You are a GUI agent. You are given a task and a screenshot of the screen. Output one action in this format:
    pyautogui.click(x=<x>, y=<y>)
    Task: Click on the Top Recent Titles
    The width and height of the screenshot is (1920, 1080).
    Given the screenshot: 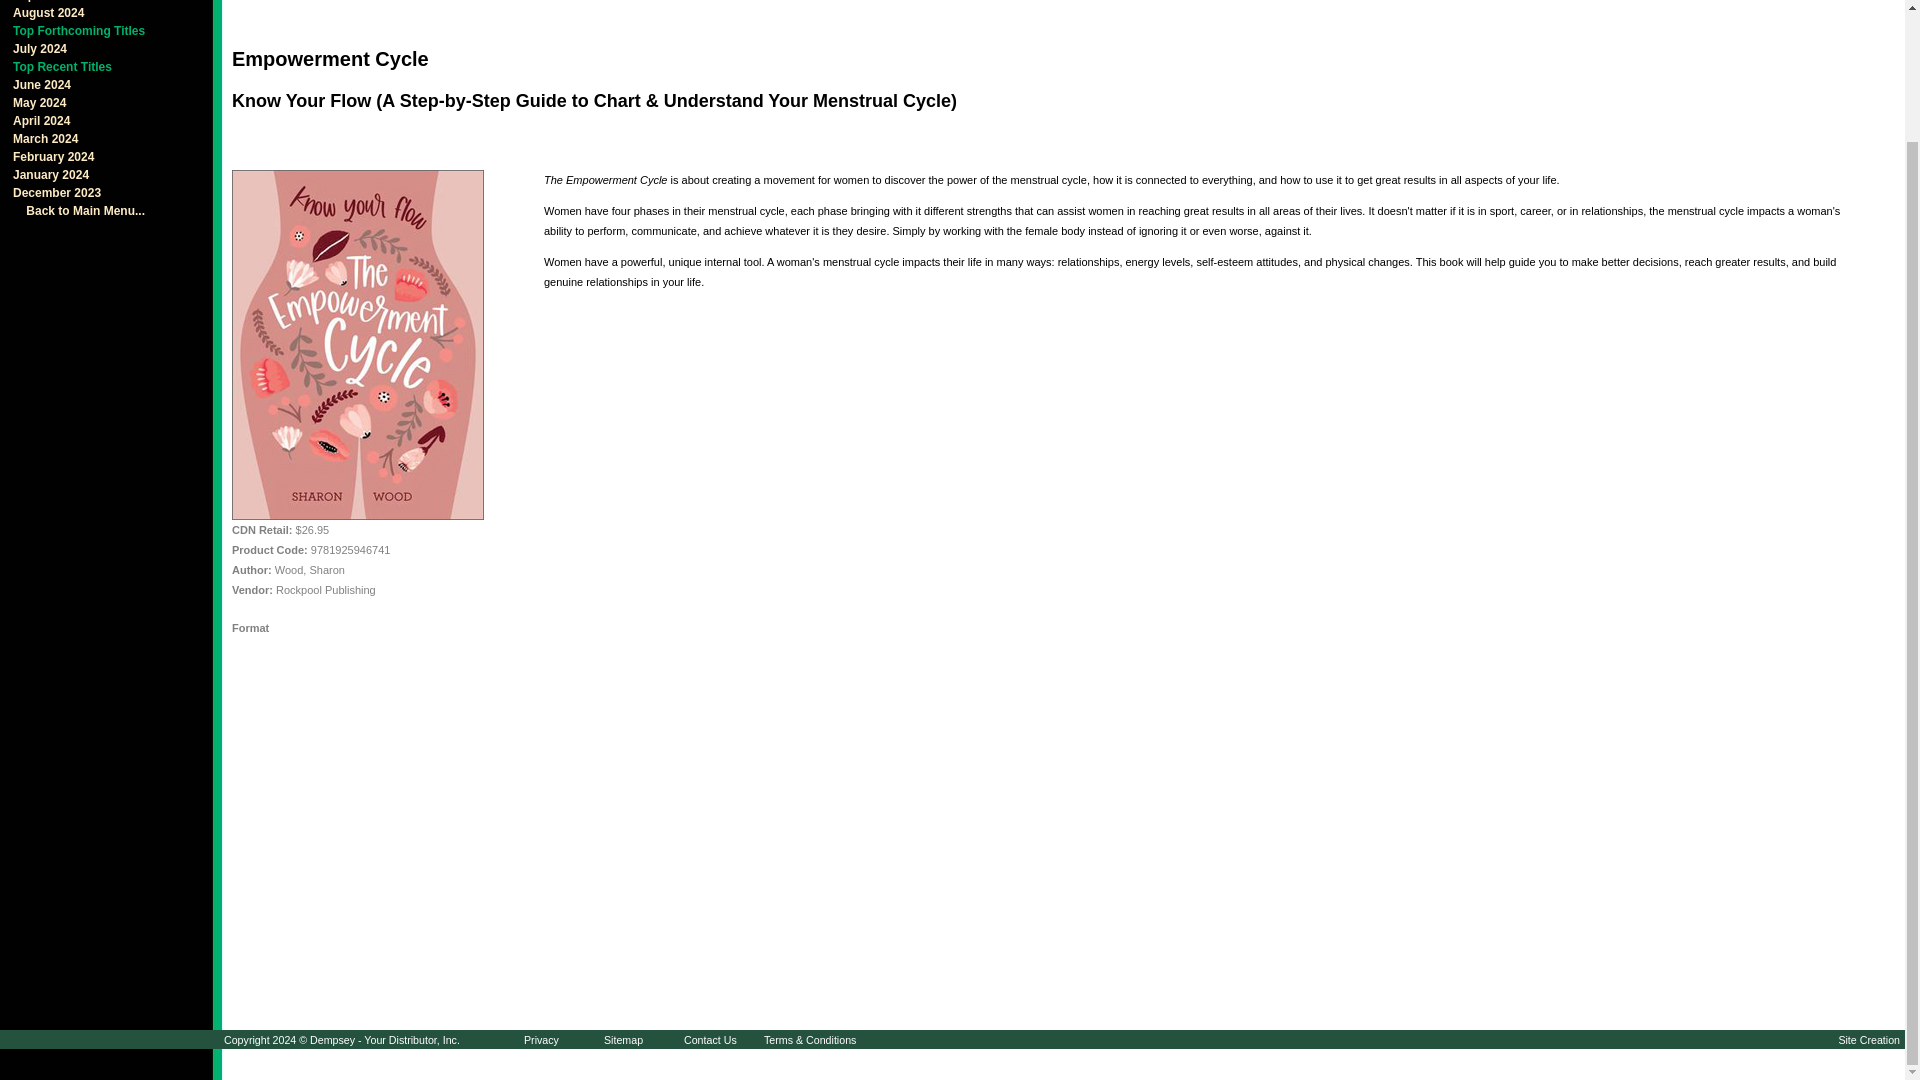 What is the action you would take?
    pyautogui.click(x=57, y=67)
    